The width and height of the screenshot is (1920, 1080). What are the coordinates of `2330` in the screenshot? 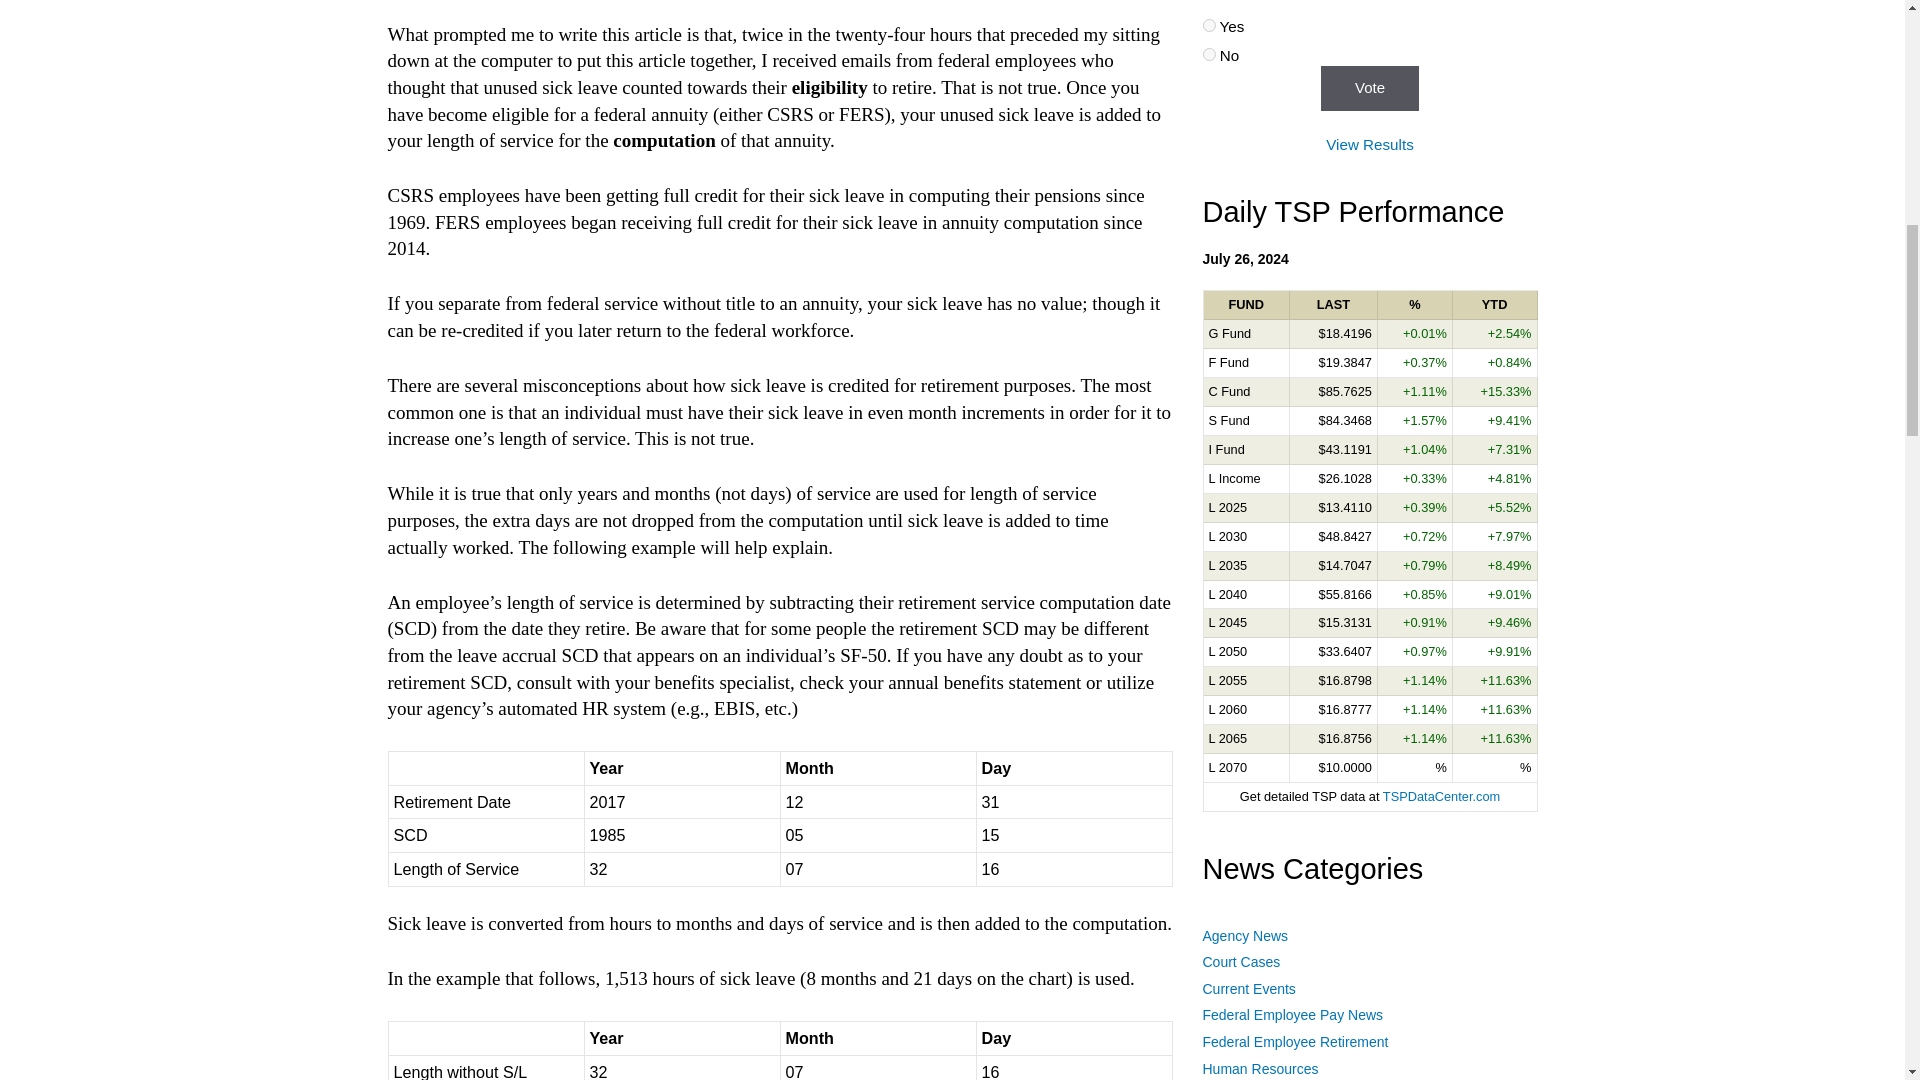 It's located at (1208, 54).